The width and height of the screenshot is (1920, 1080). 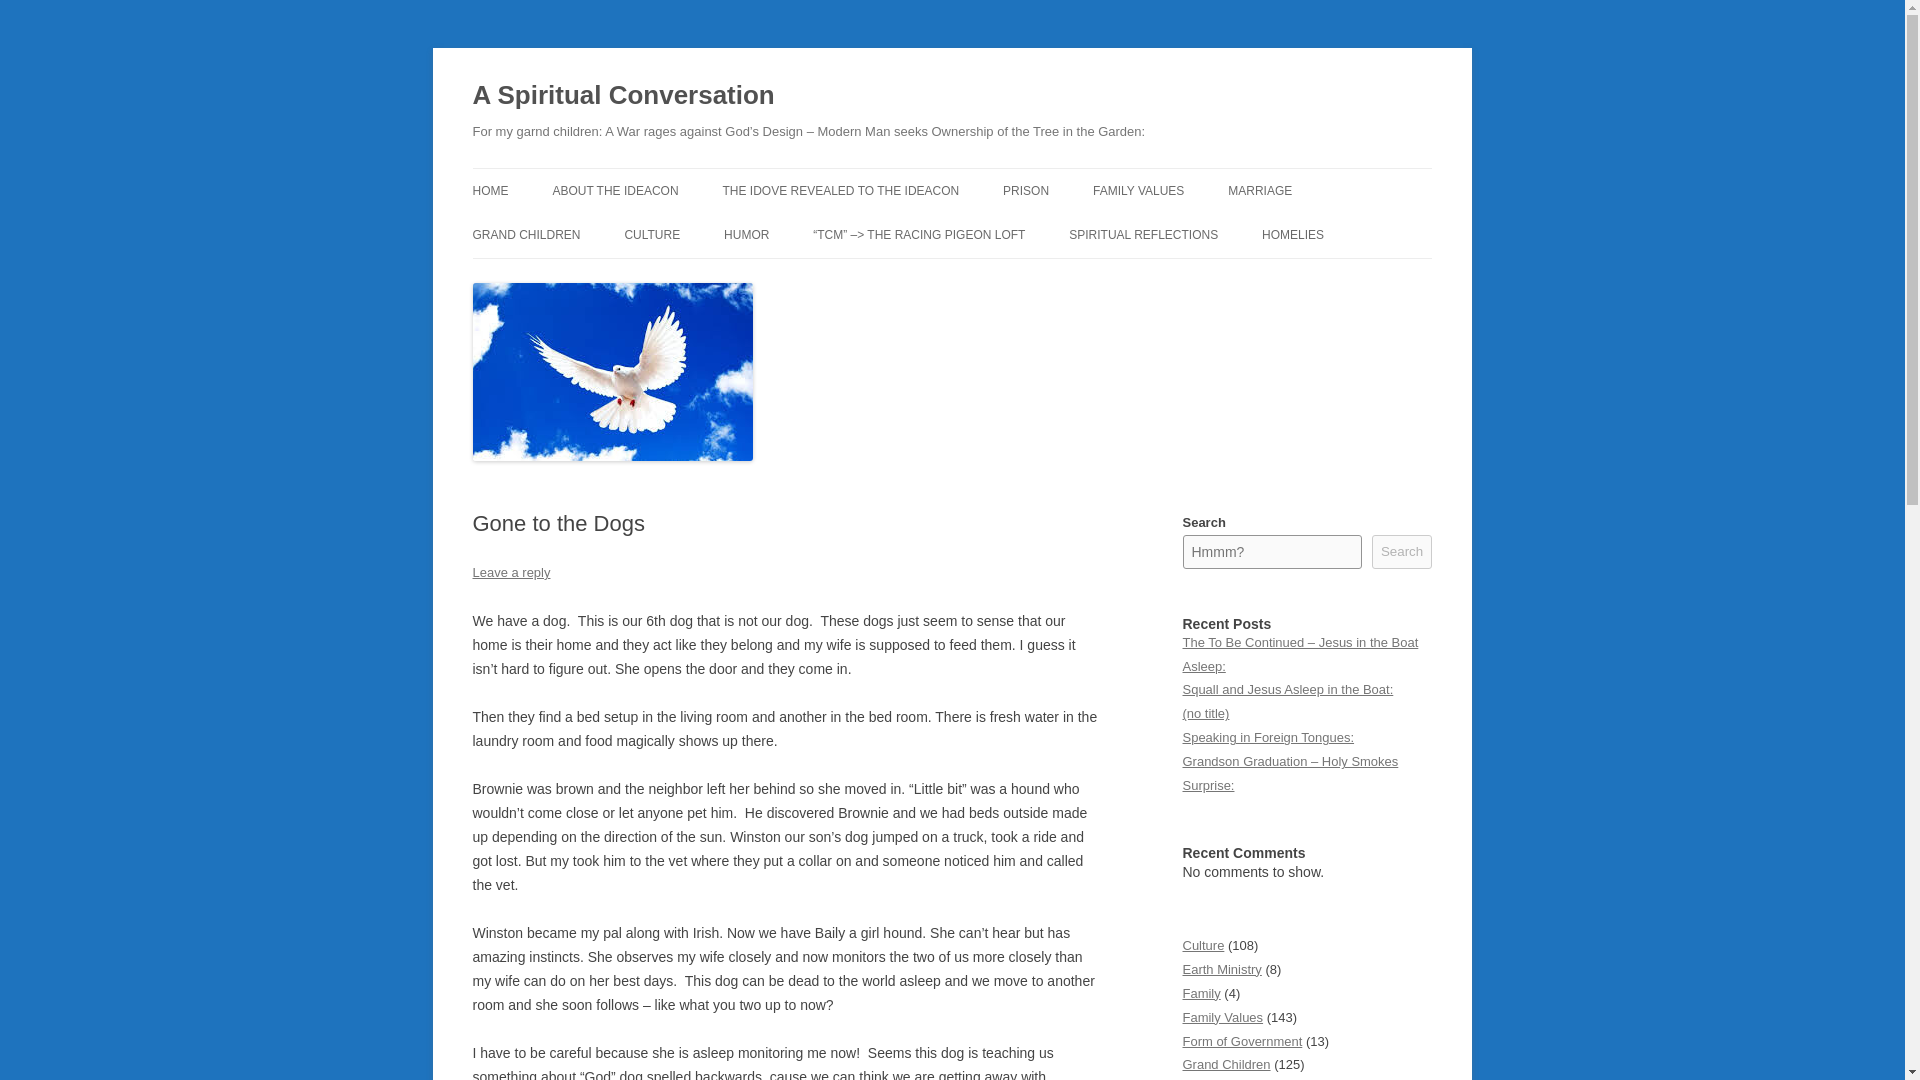 What do you see at coordinates (614, 190) in the screenshot?
I see `ABOUT THE IDEACON` at bounding box center [614, 190].